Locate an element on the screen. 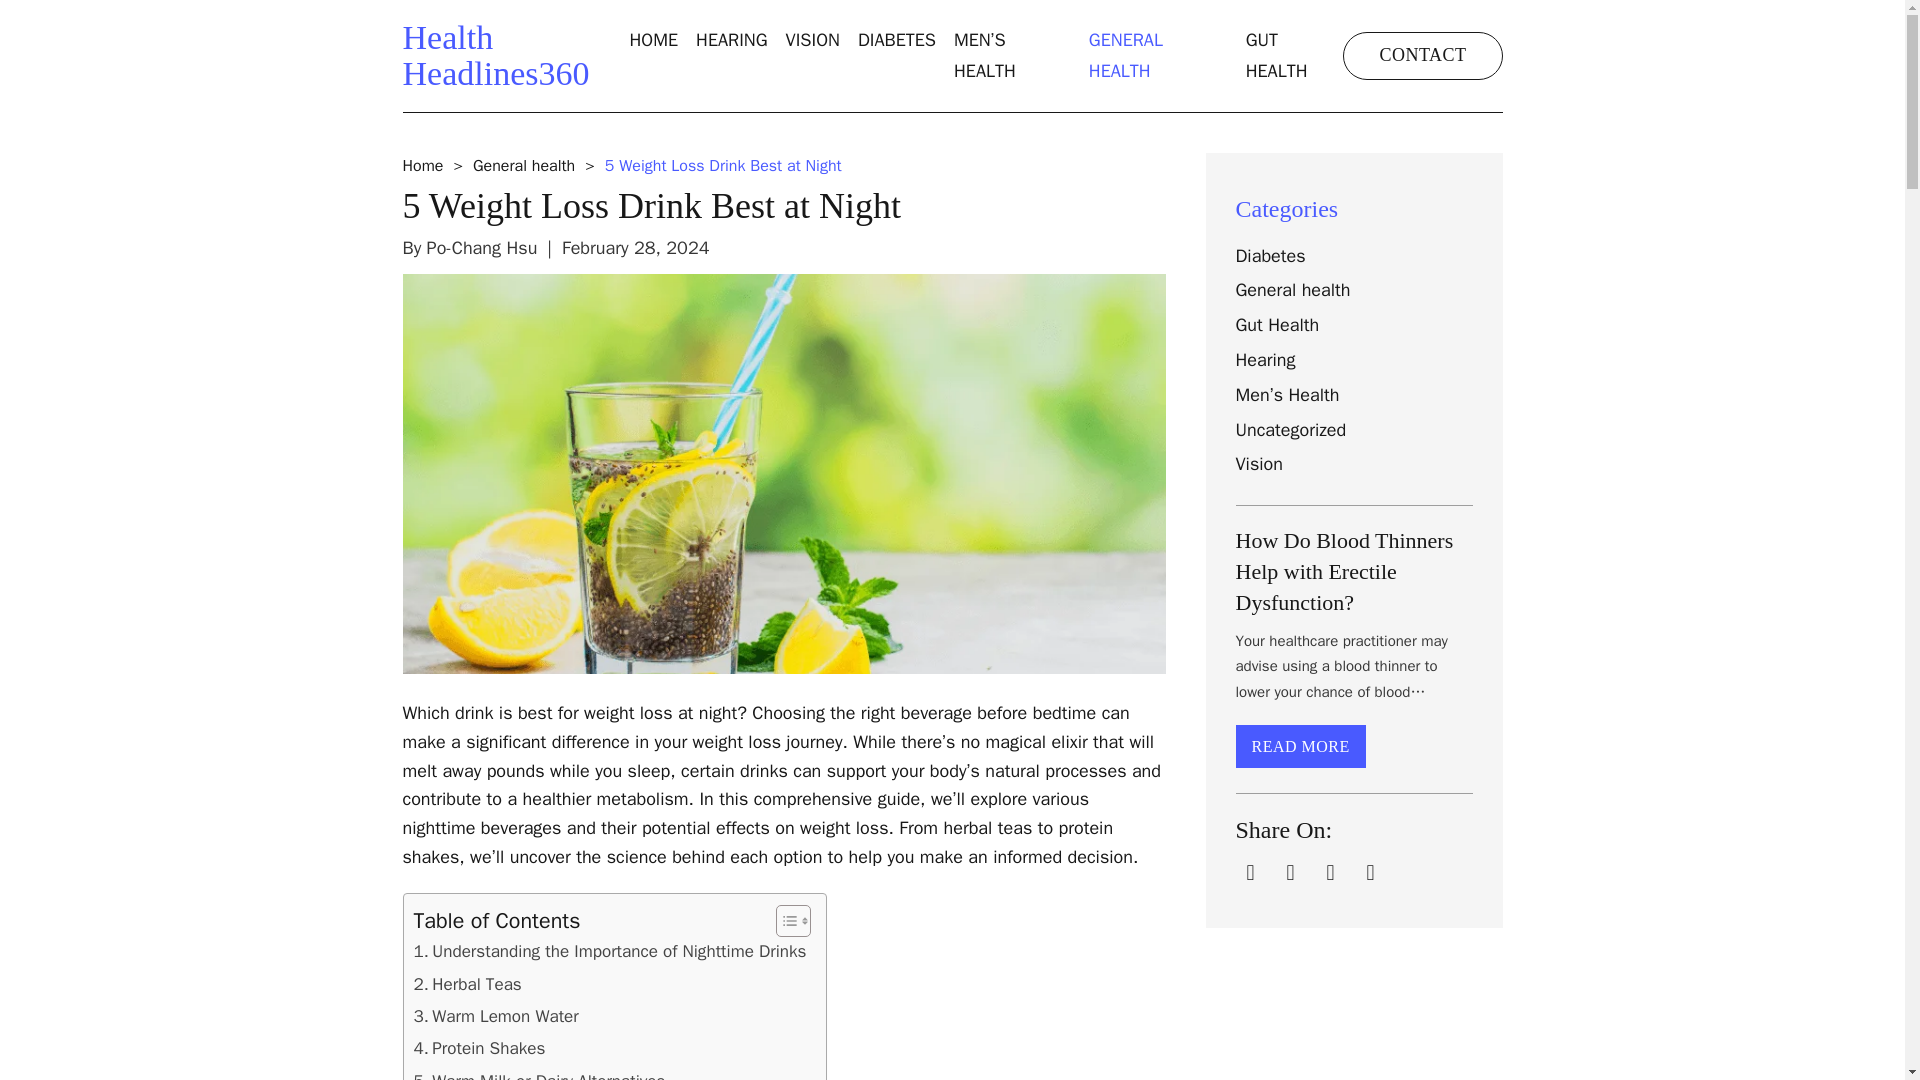 This screenshot has height=1080, width=1920. Protein Shakes is located at coordinates (1295, 55).